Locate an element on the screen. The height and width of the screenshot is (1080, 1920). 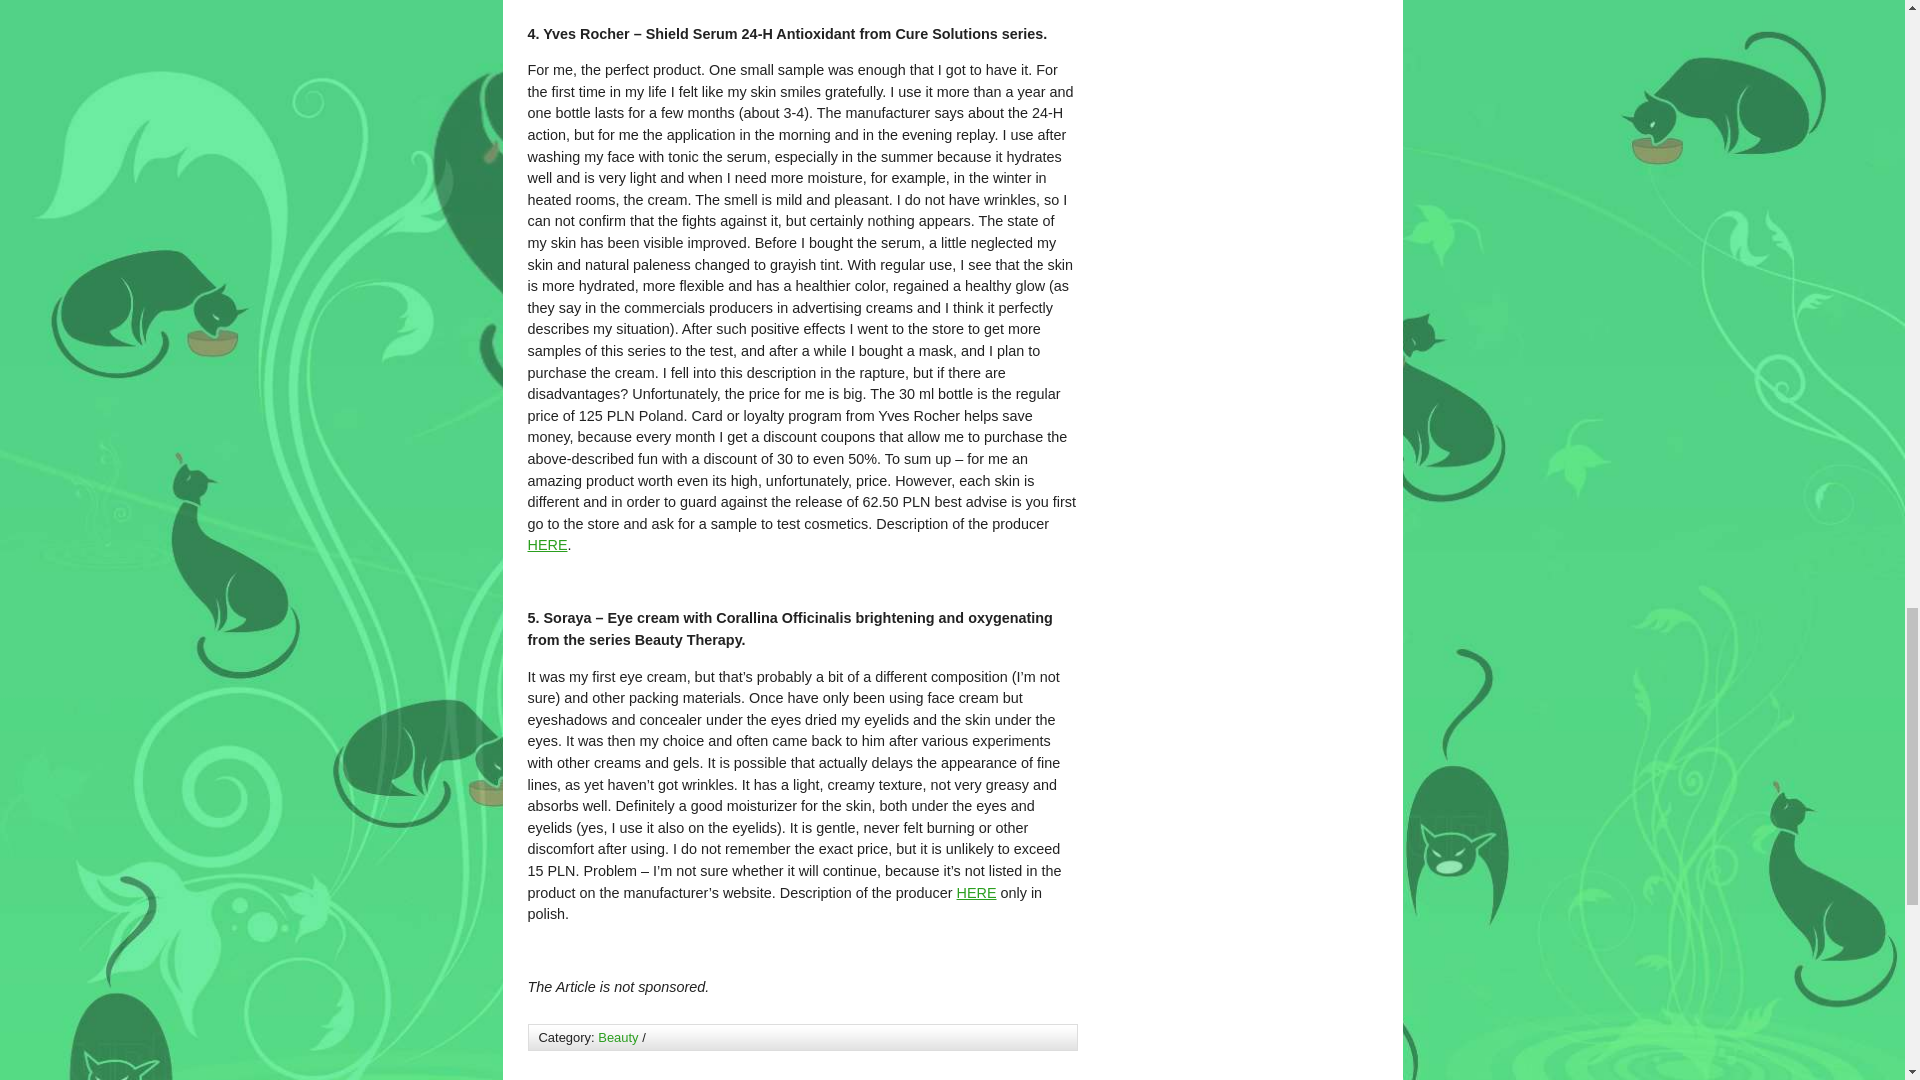
HERE is located at coordinates (548, 544).